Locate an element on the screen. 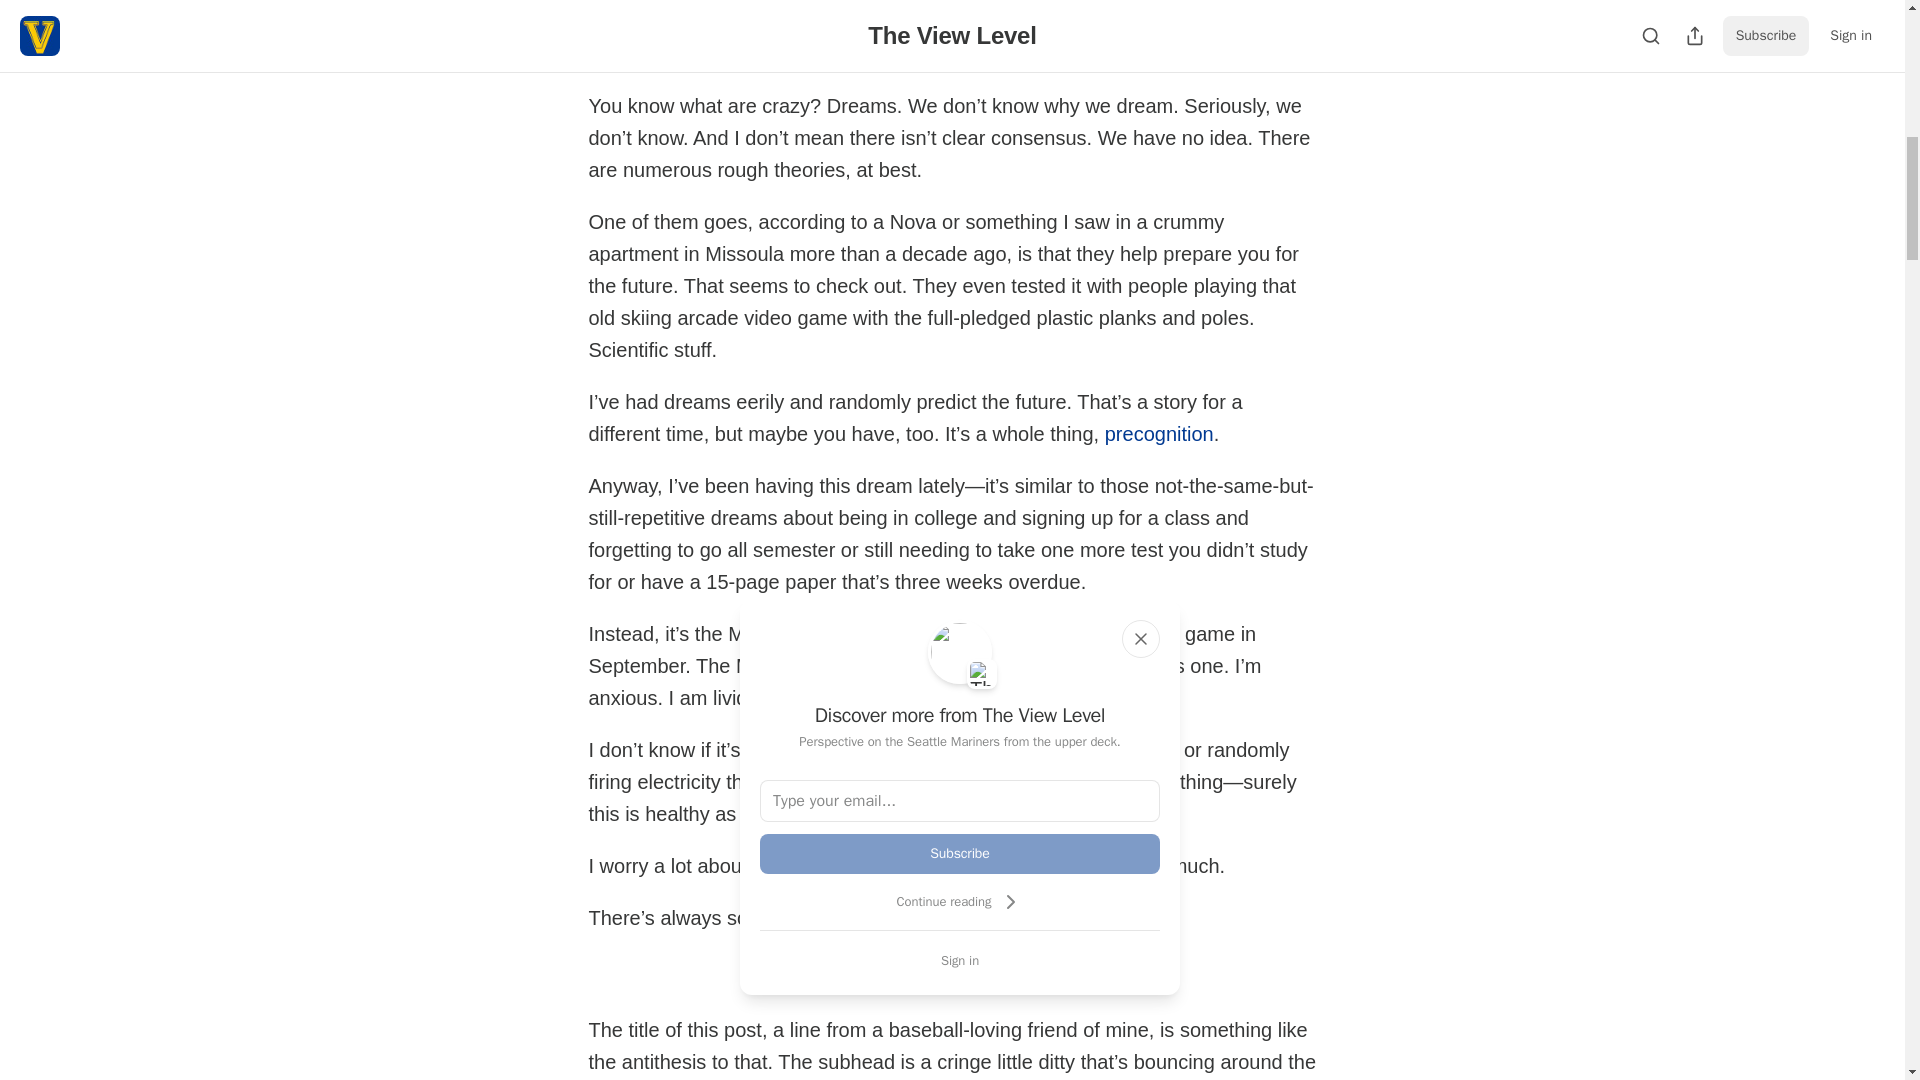  precognition is located at coordinates (1159, 434).